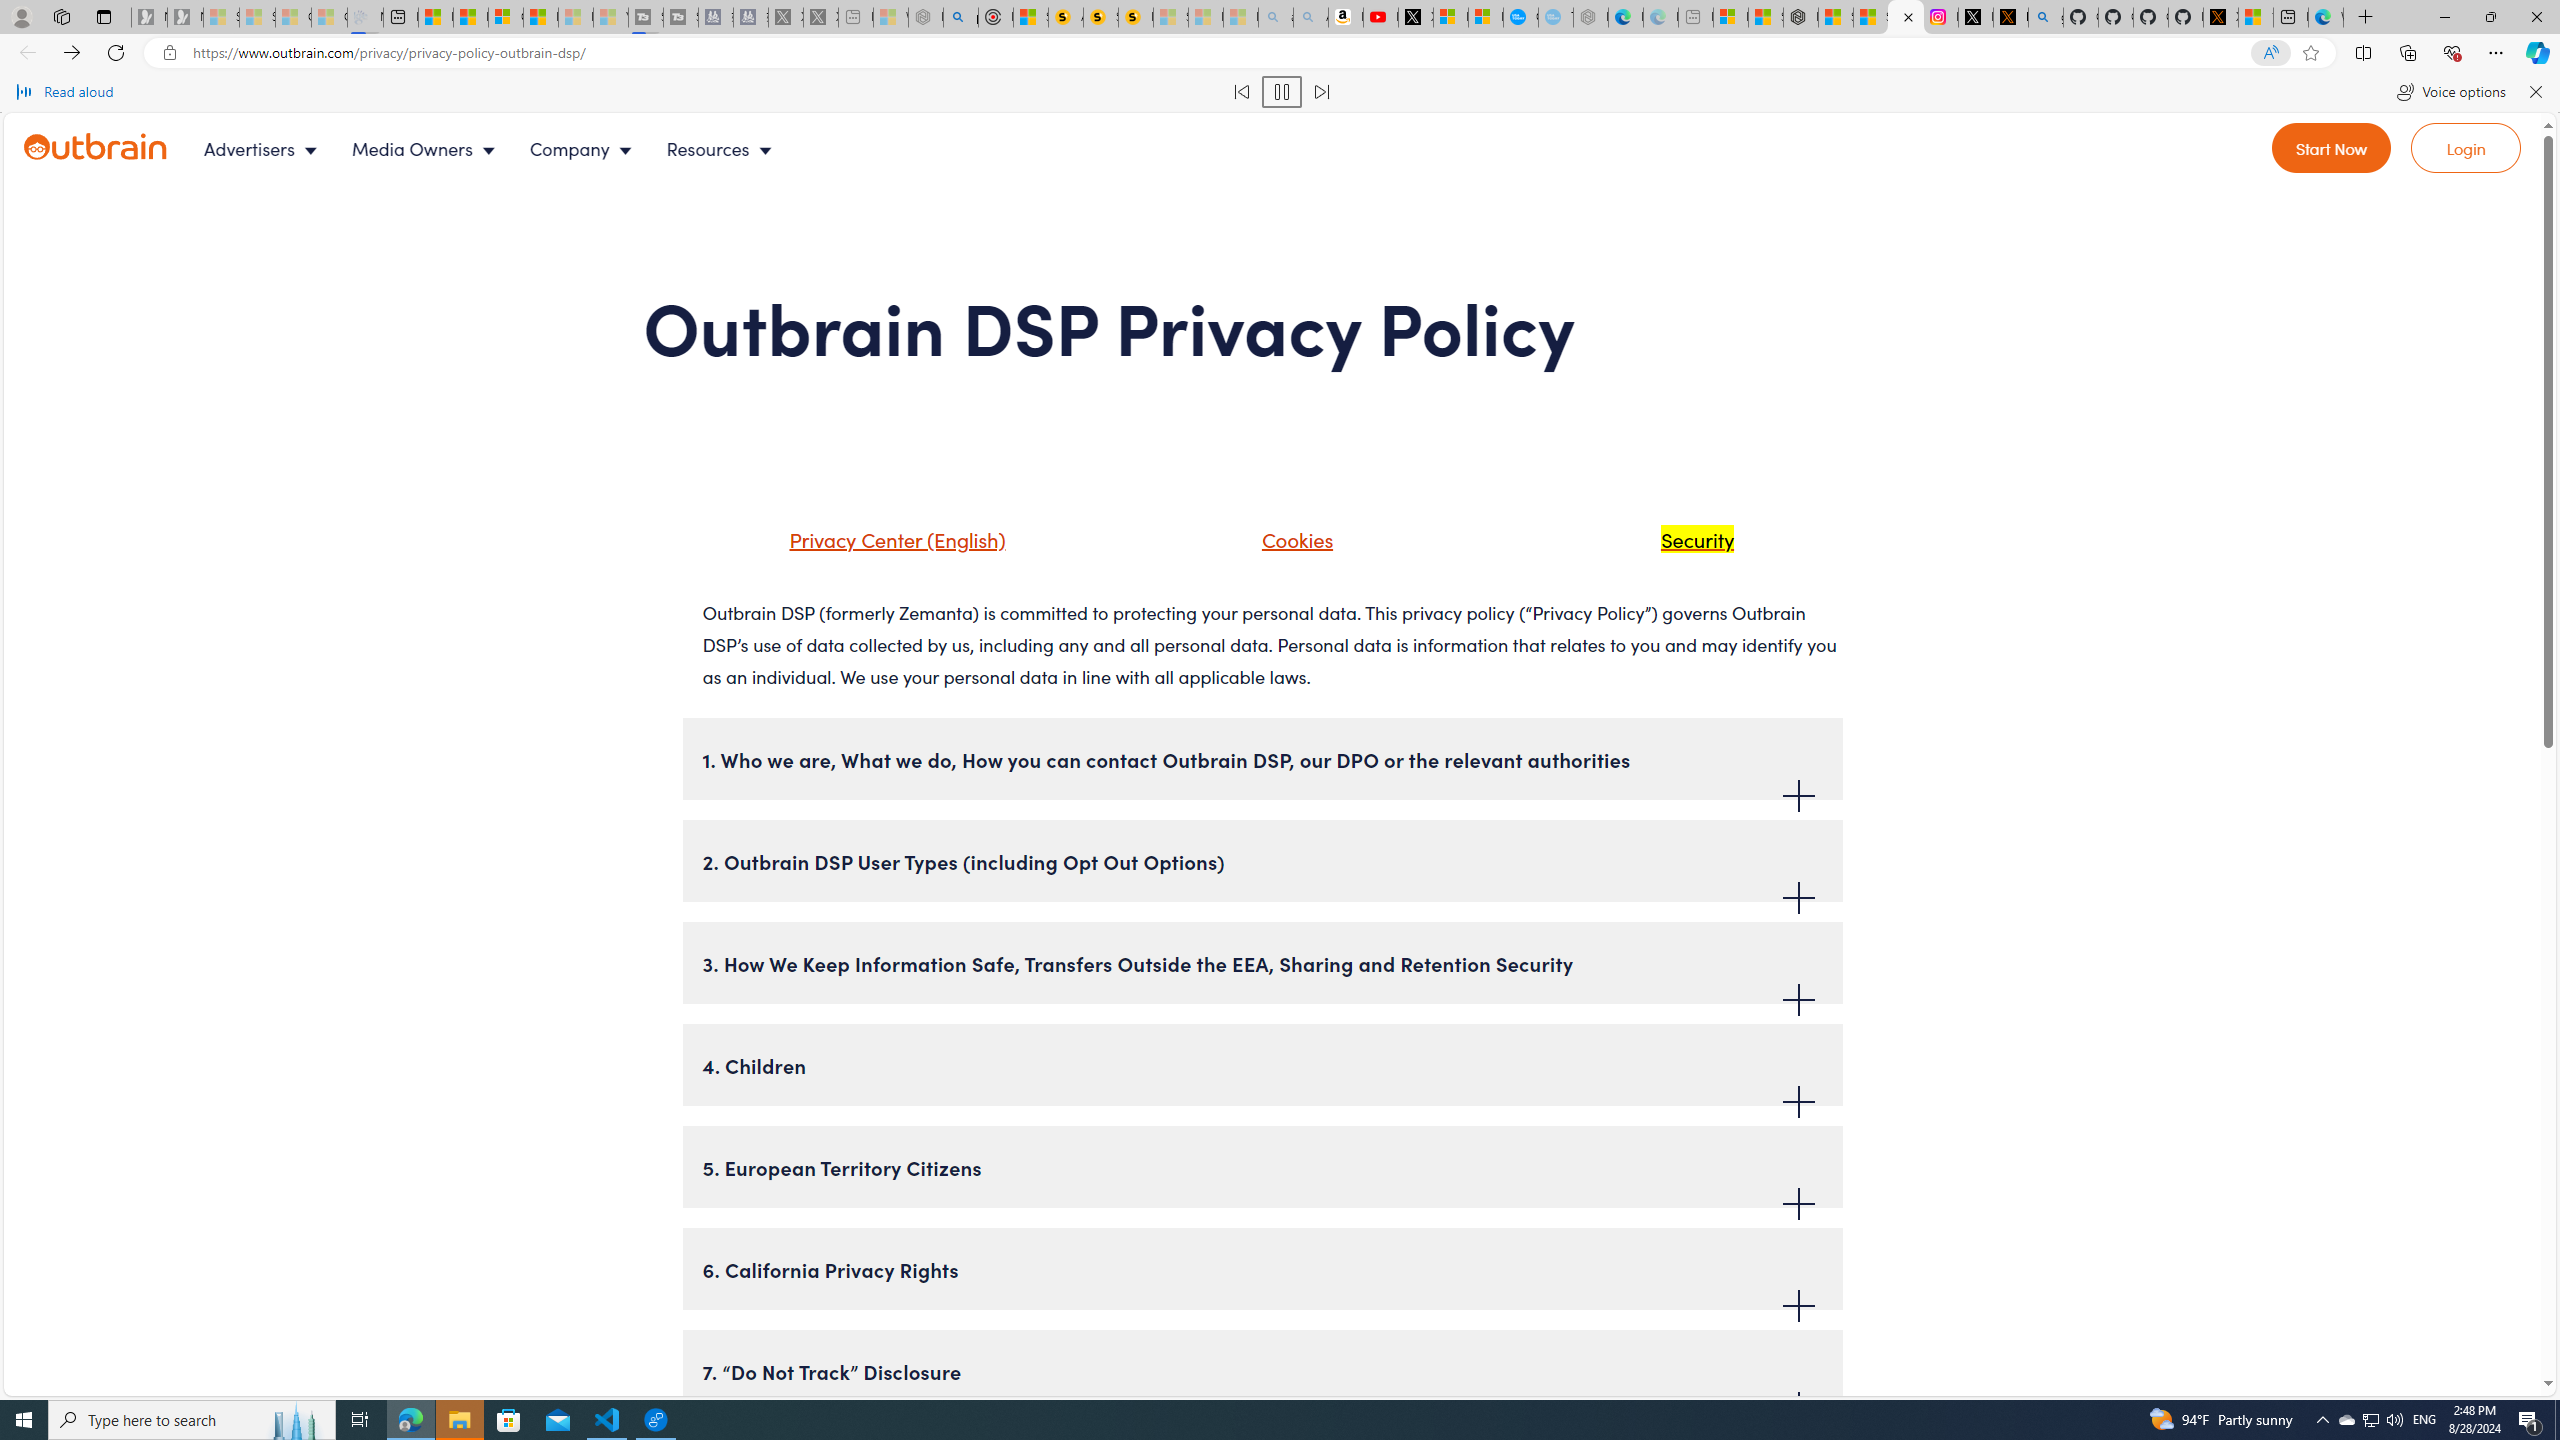  Describe the element at coordinates (2045, 17) in the screenshot. I see `github - Search` at that location.